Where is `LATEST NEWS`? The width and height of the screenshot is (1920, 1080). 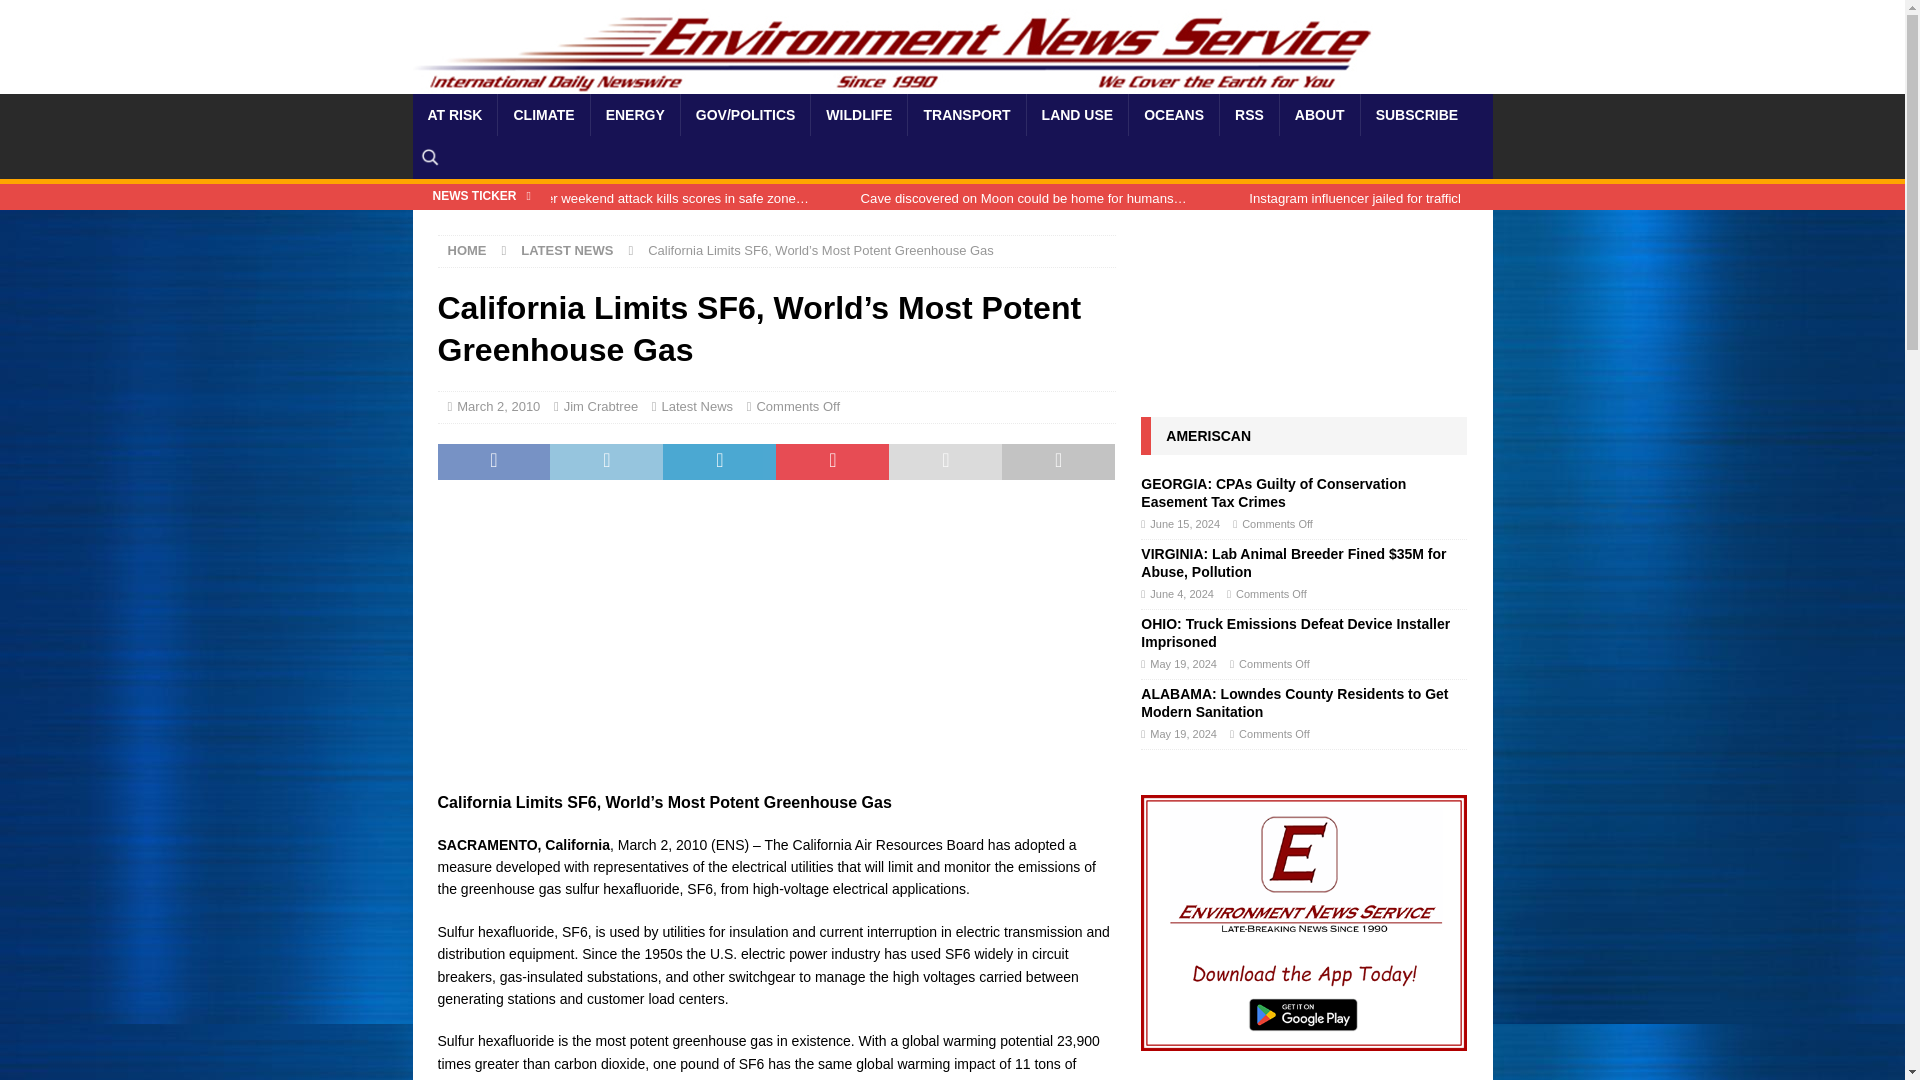 LATEST NEWS is located at coordinates (566, 250).